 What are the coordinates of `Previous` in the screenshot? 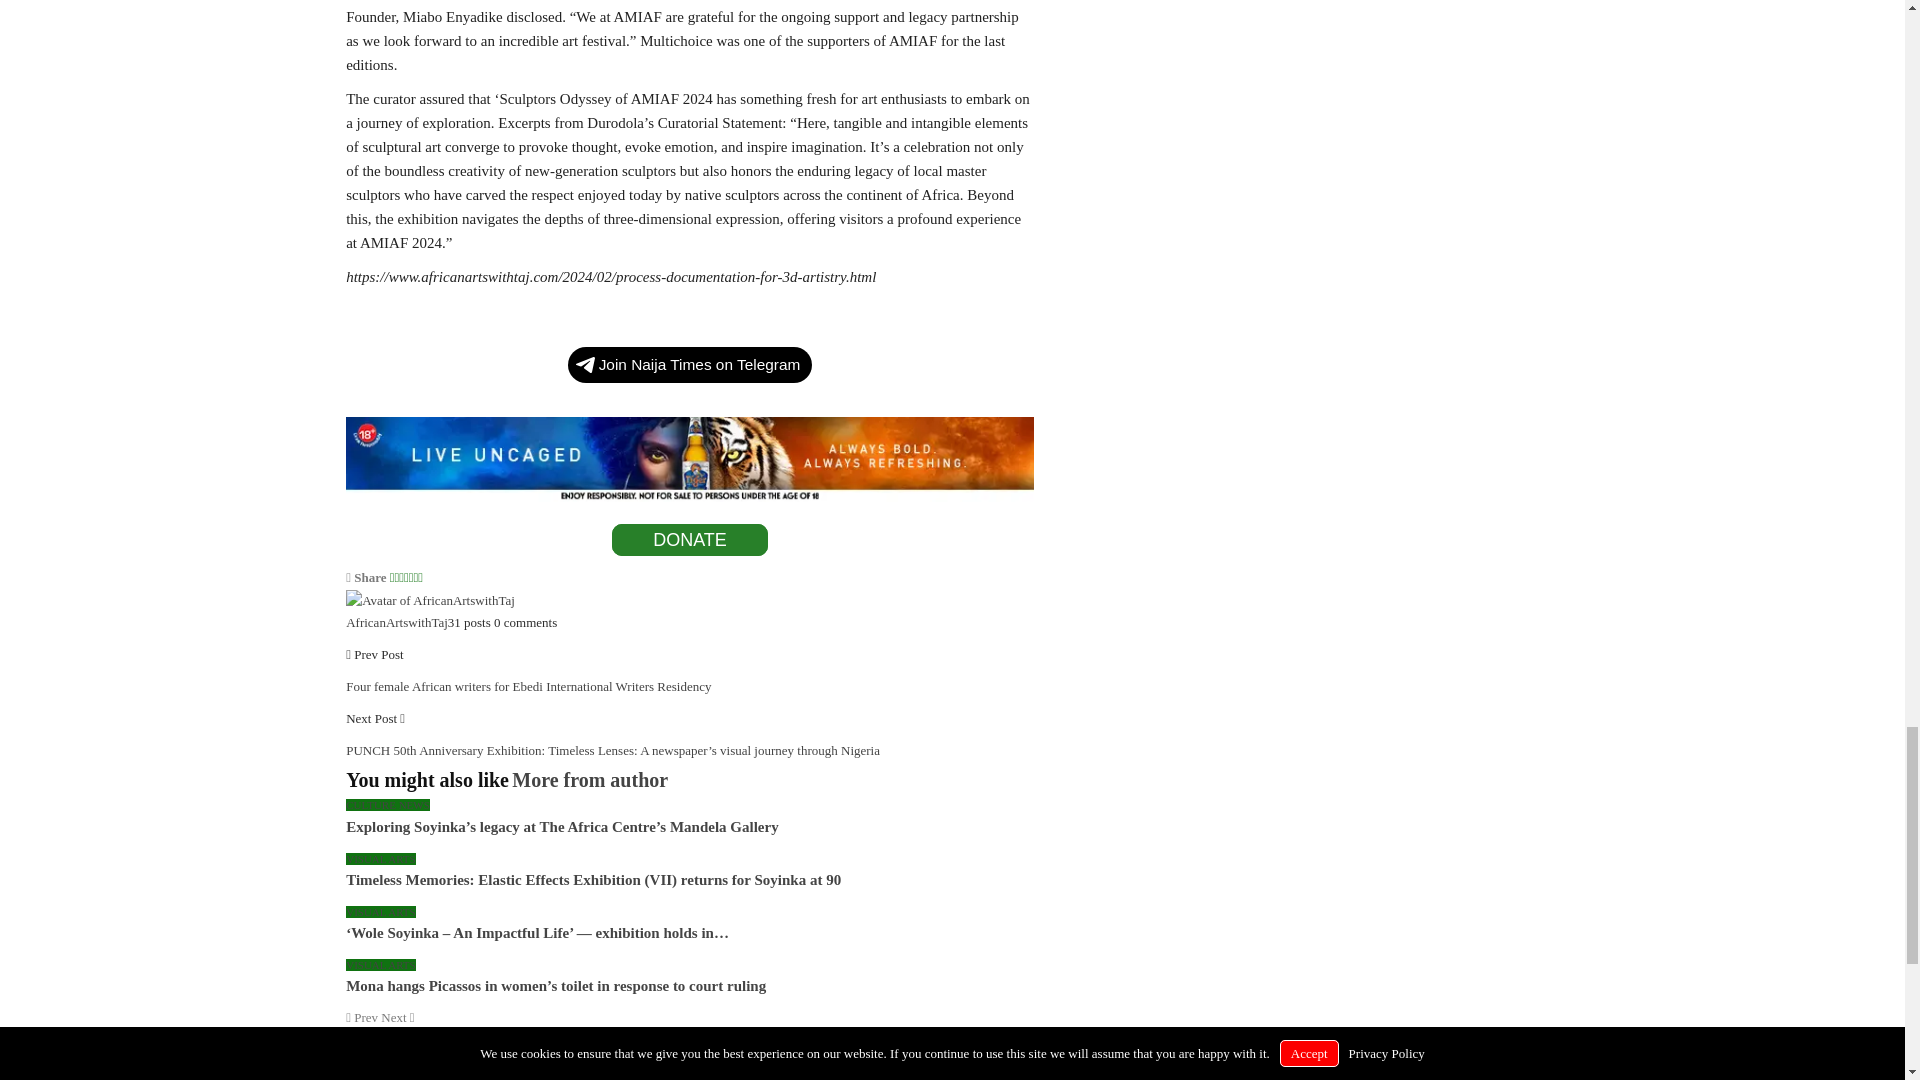 It's located at (362, 1016).